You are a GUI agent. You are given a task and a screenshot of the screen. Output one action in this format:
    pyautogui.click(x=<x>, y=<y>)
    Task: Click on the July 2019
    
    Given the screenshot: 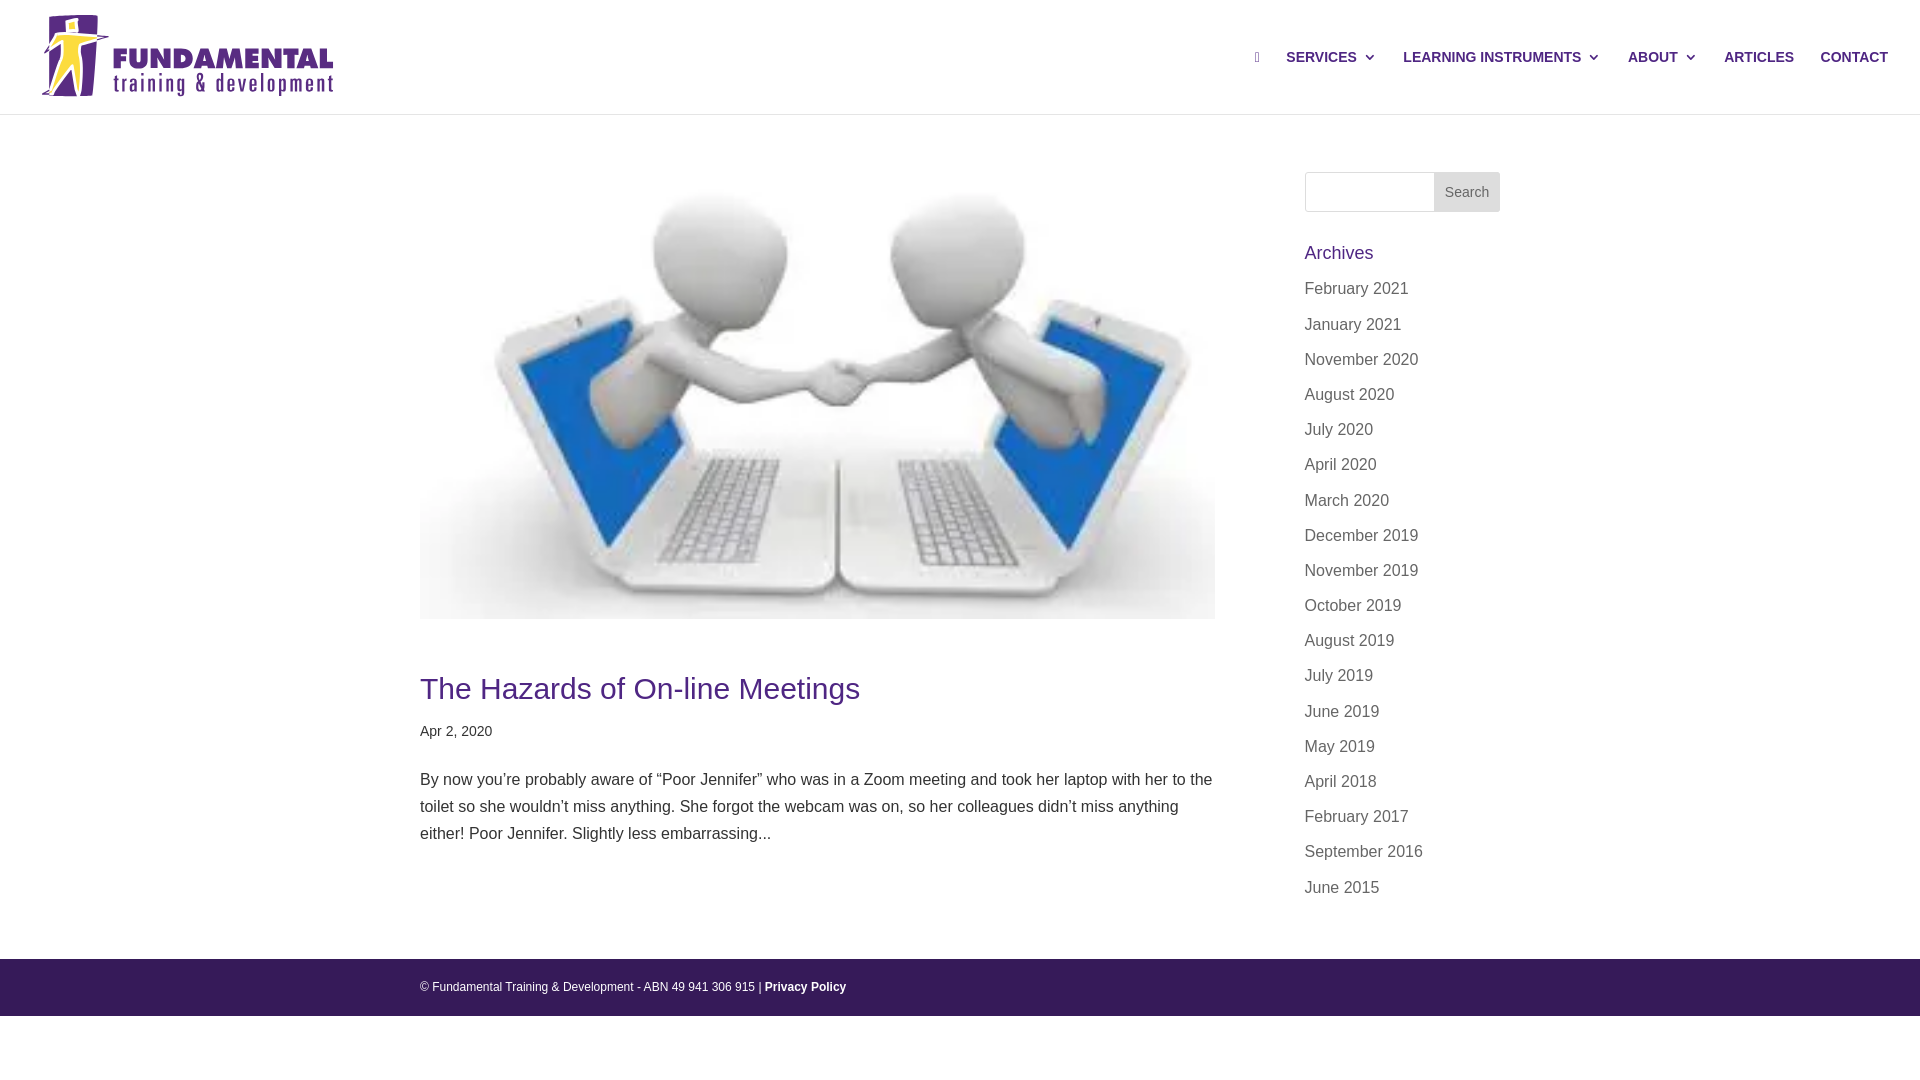 What is the action you would take?
    pyautogui.click(x=1340, y=676)
    